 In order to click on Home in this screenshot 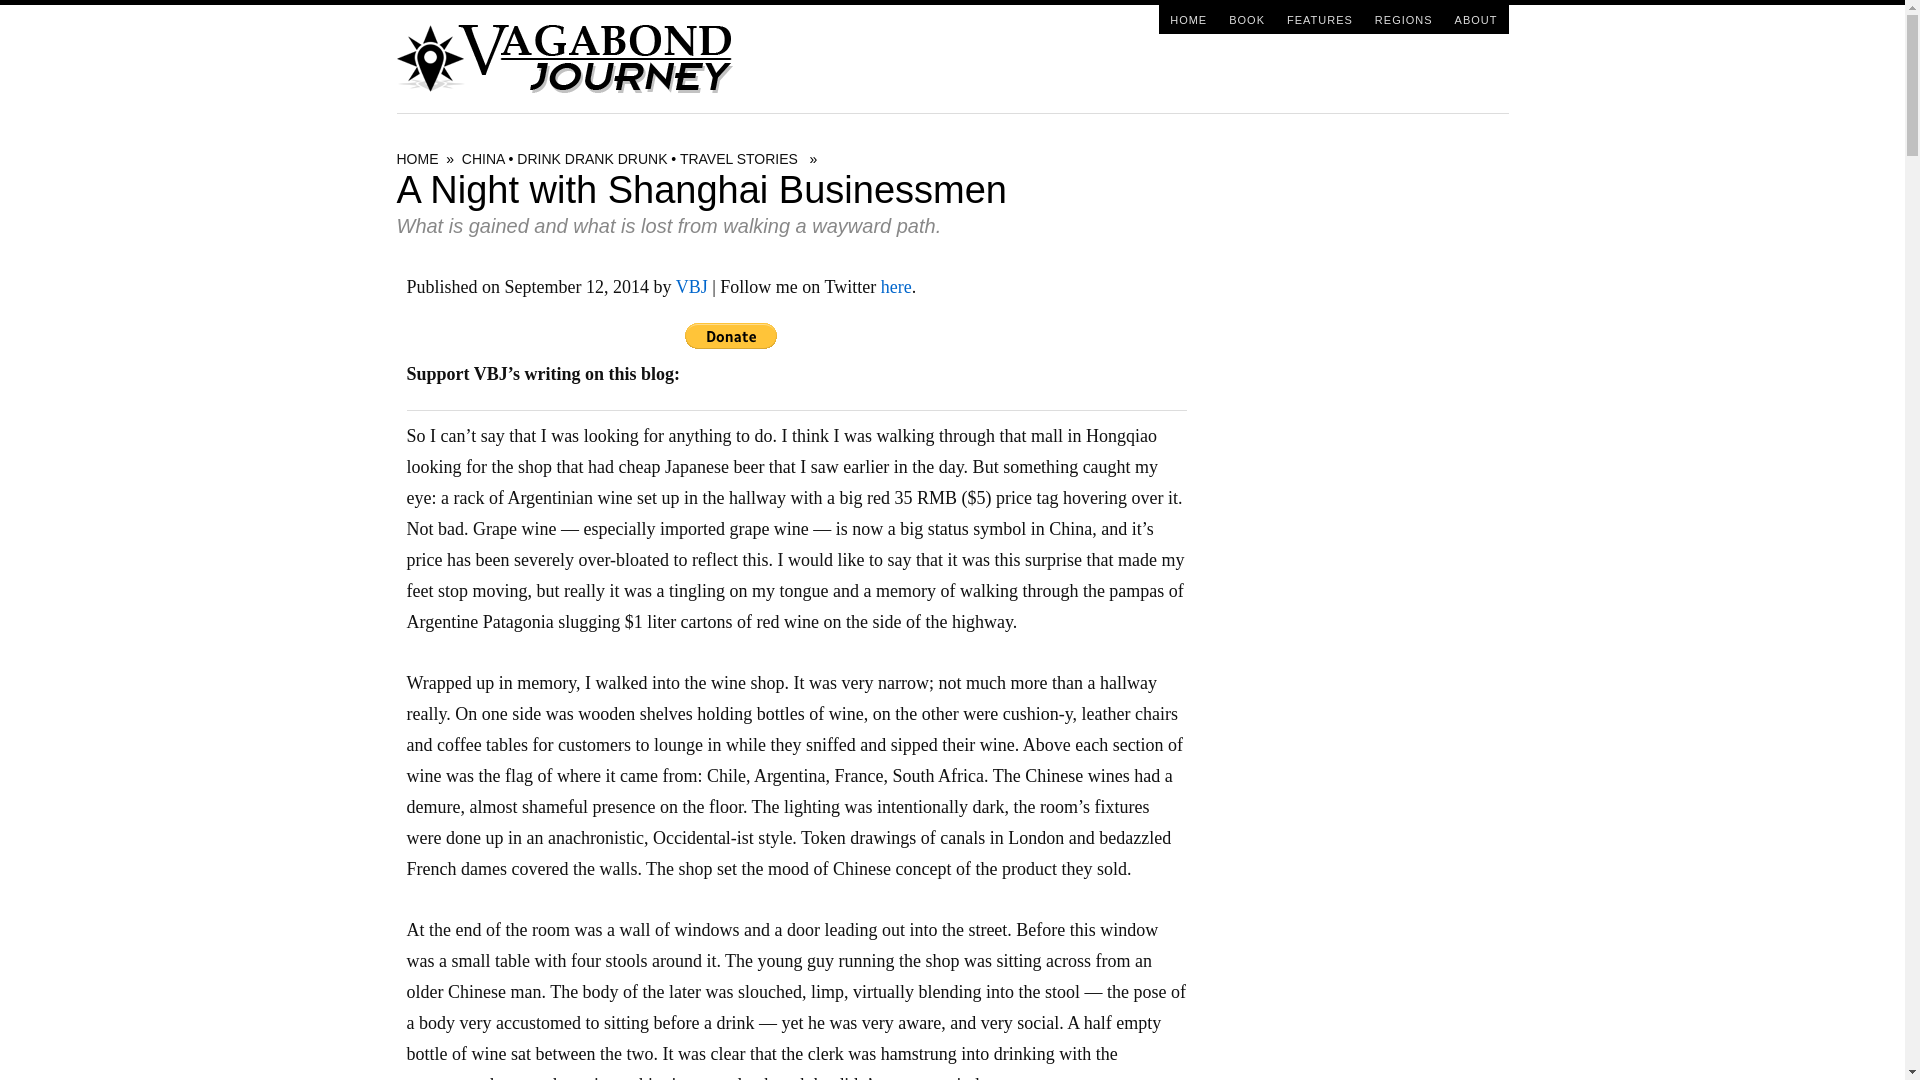, I will do `click(1188, 19)`.